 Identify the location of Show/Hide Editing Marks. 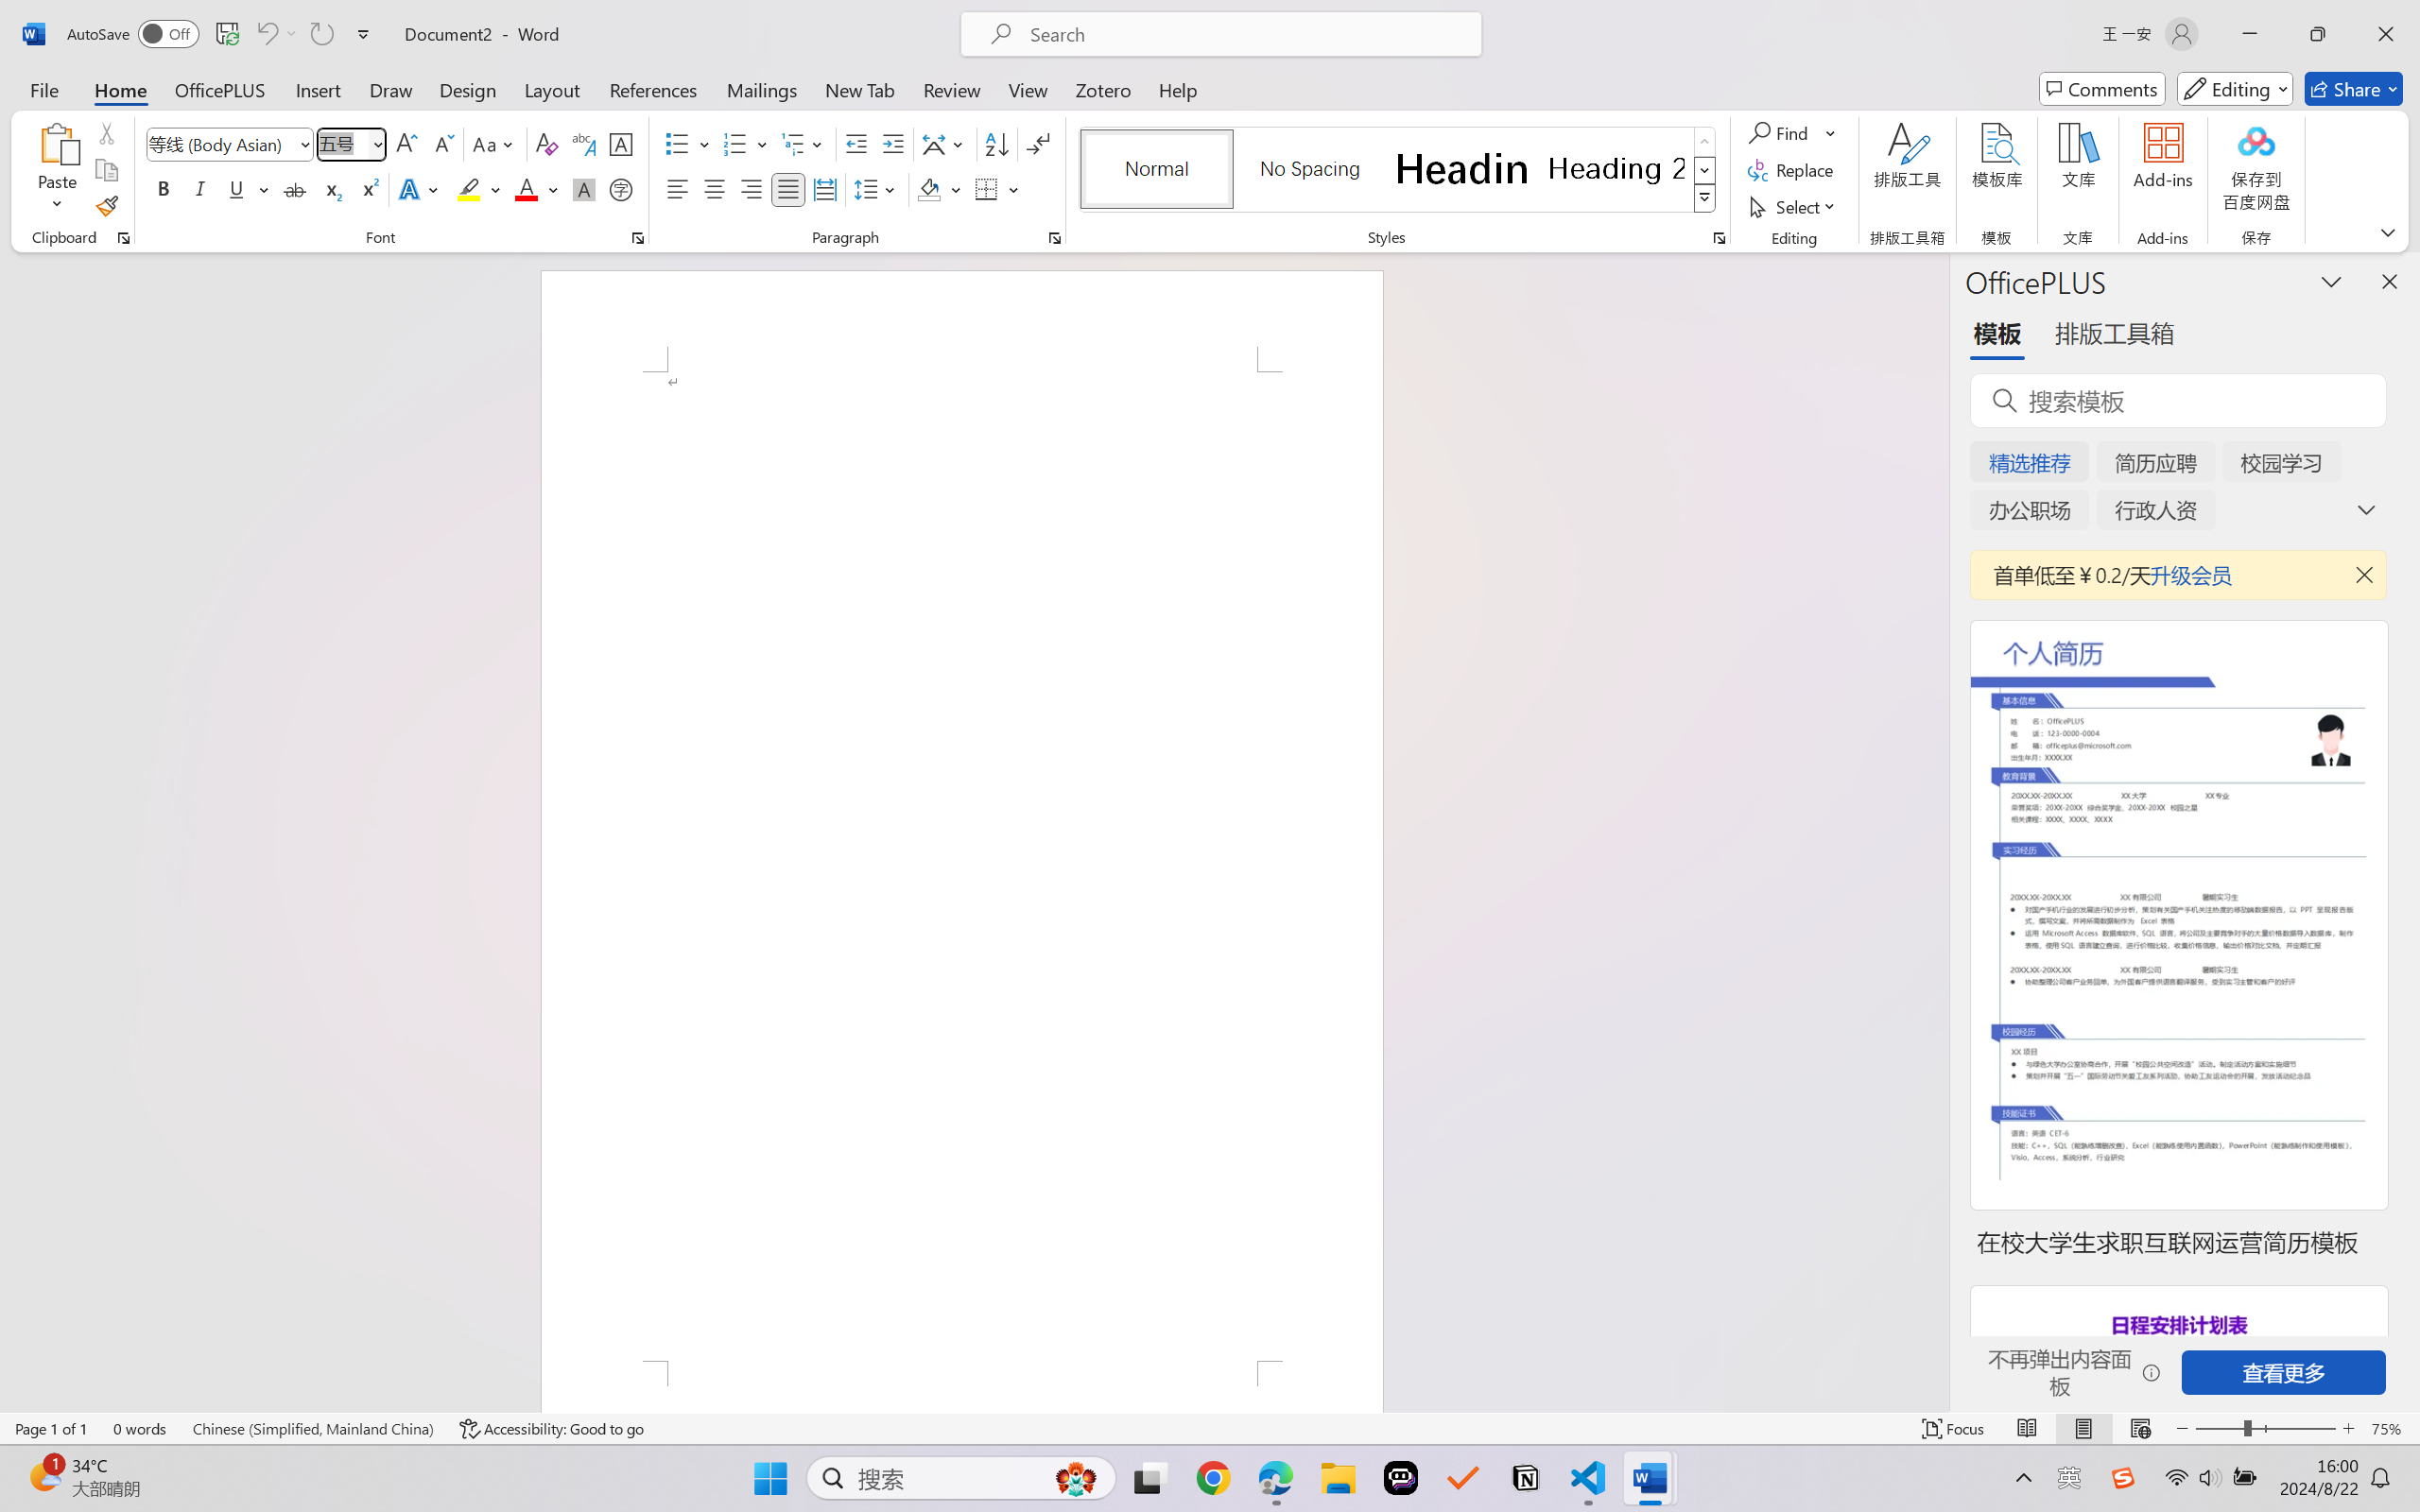
(1038, 144).